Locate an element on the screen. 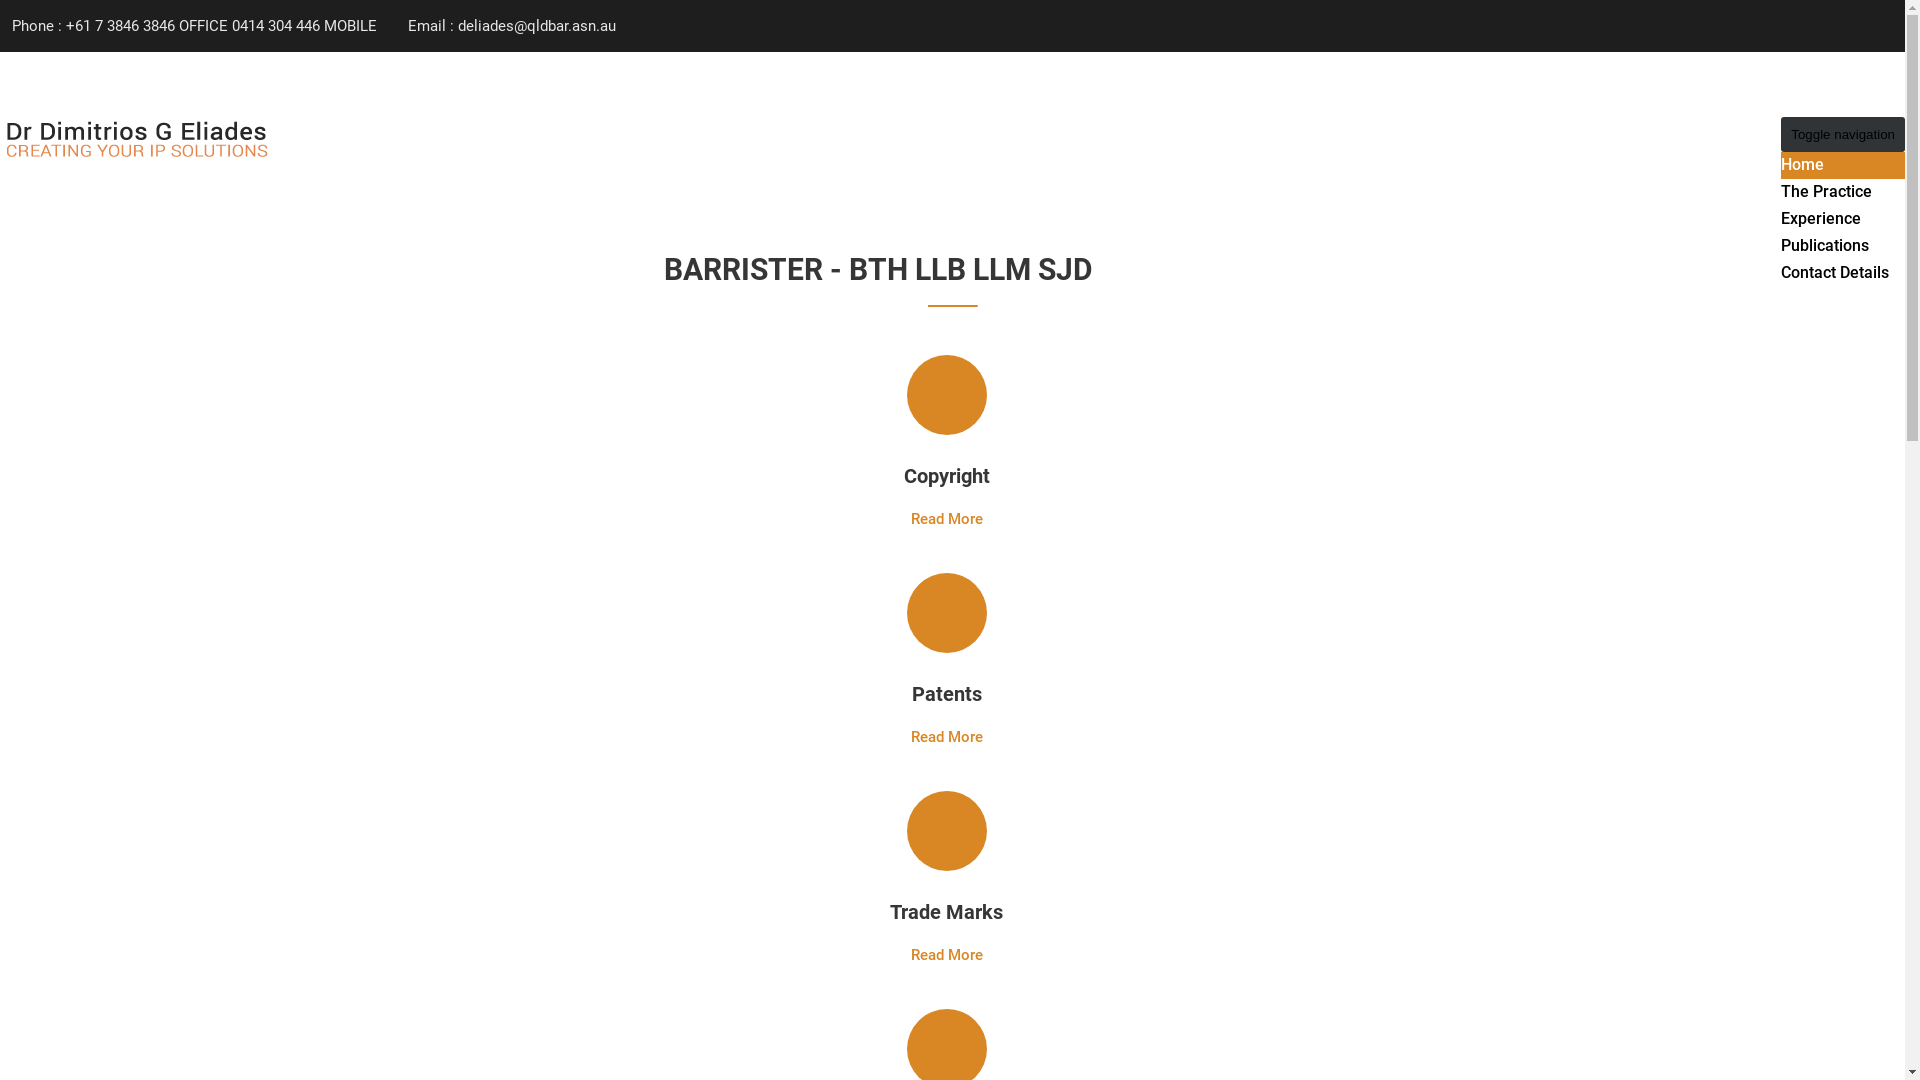  Contact Details is located at coordinates (1835, 272).